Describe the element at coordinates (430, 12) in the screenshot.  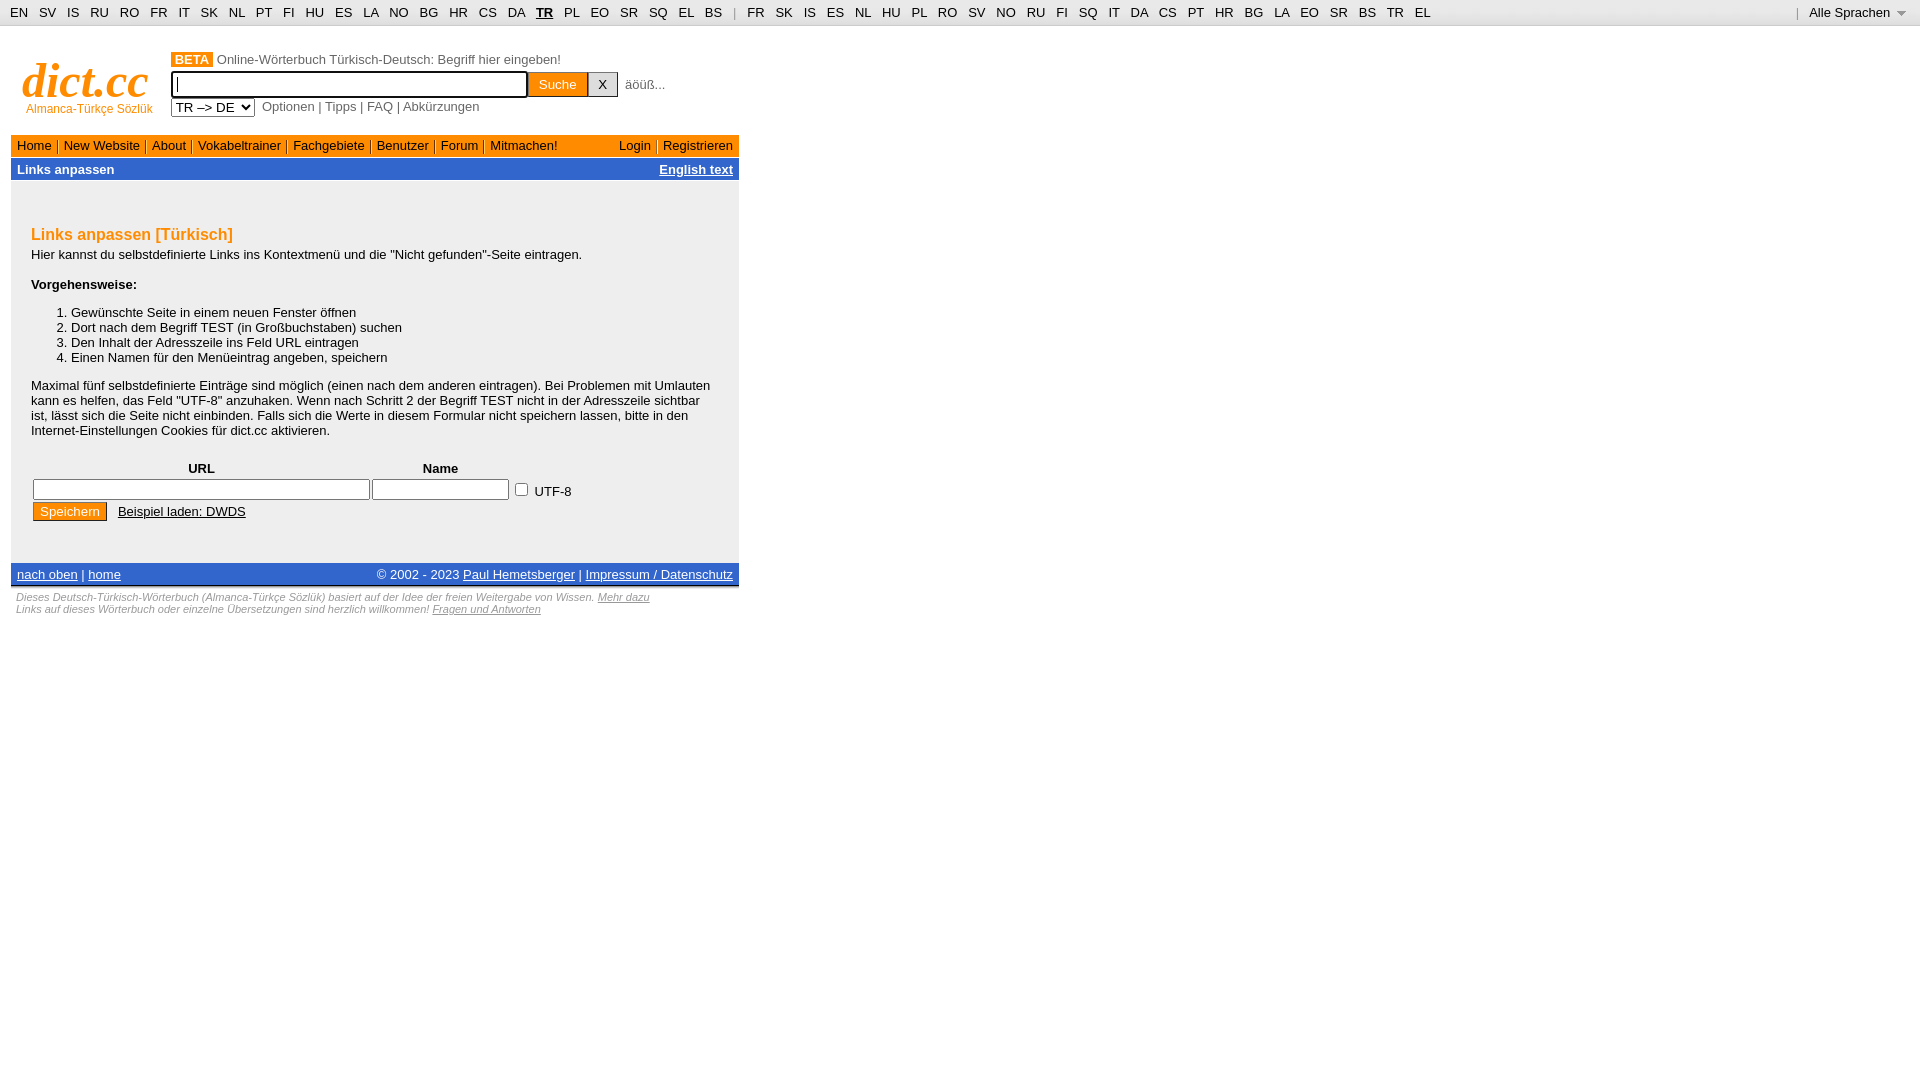
I see `BG` at that location.